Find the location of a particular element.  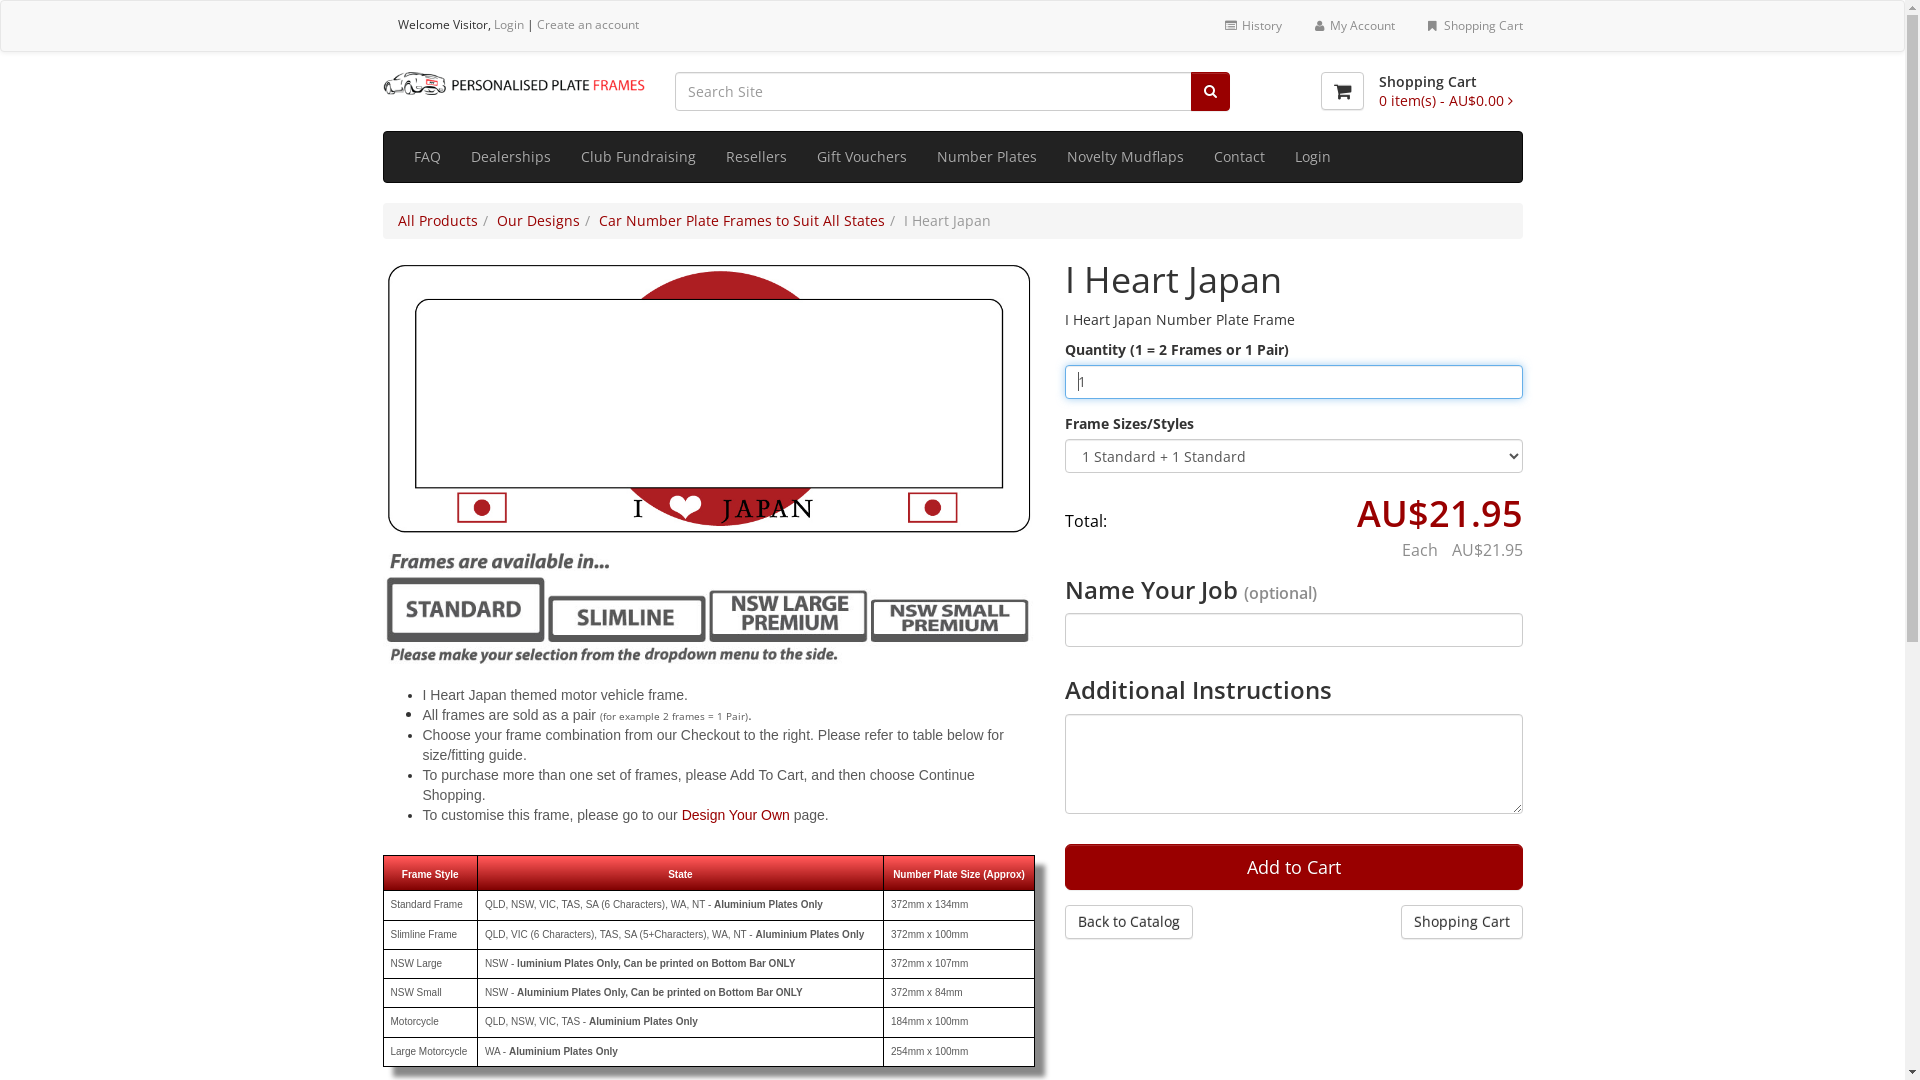

Create an account is located at coordinates (587, 24).